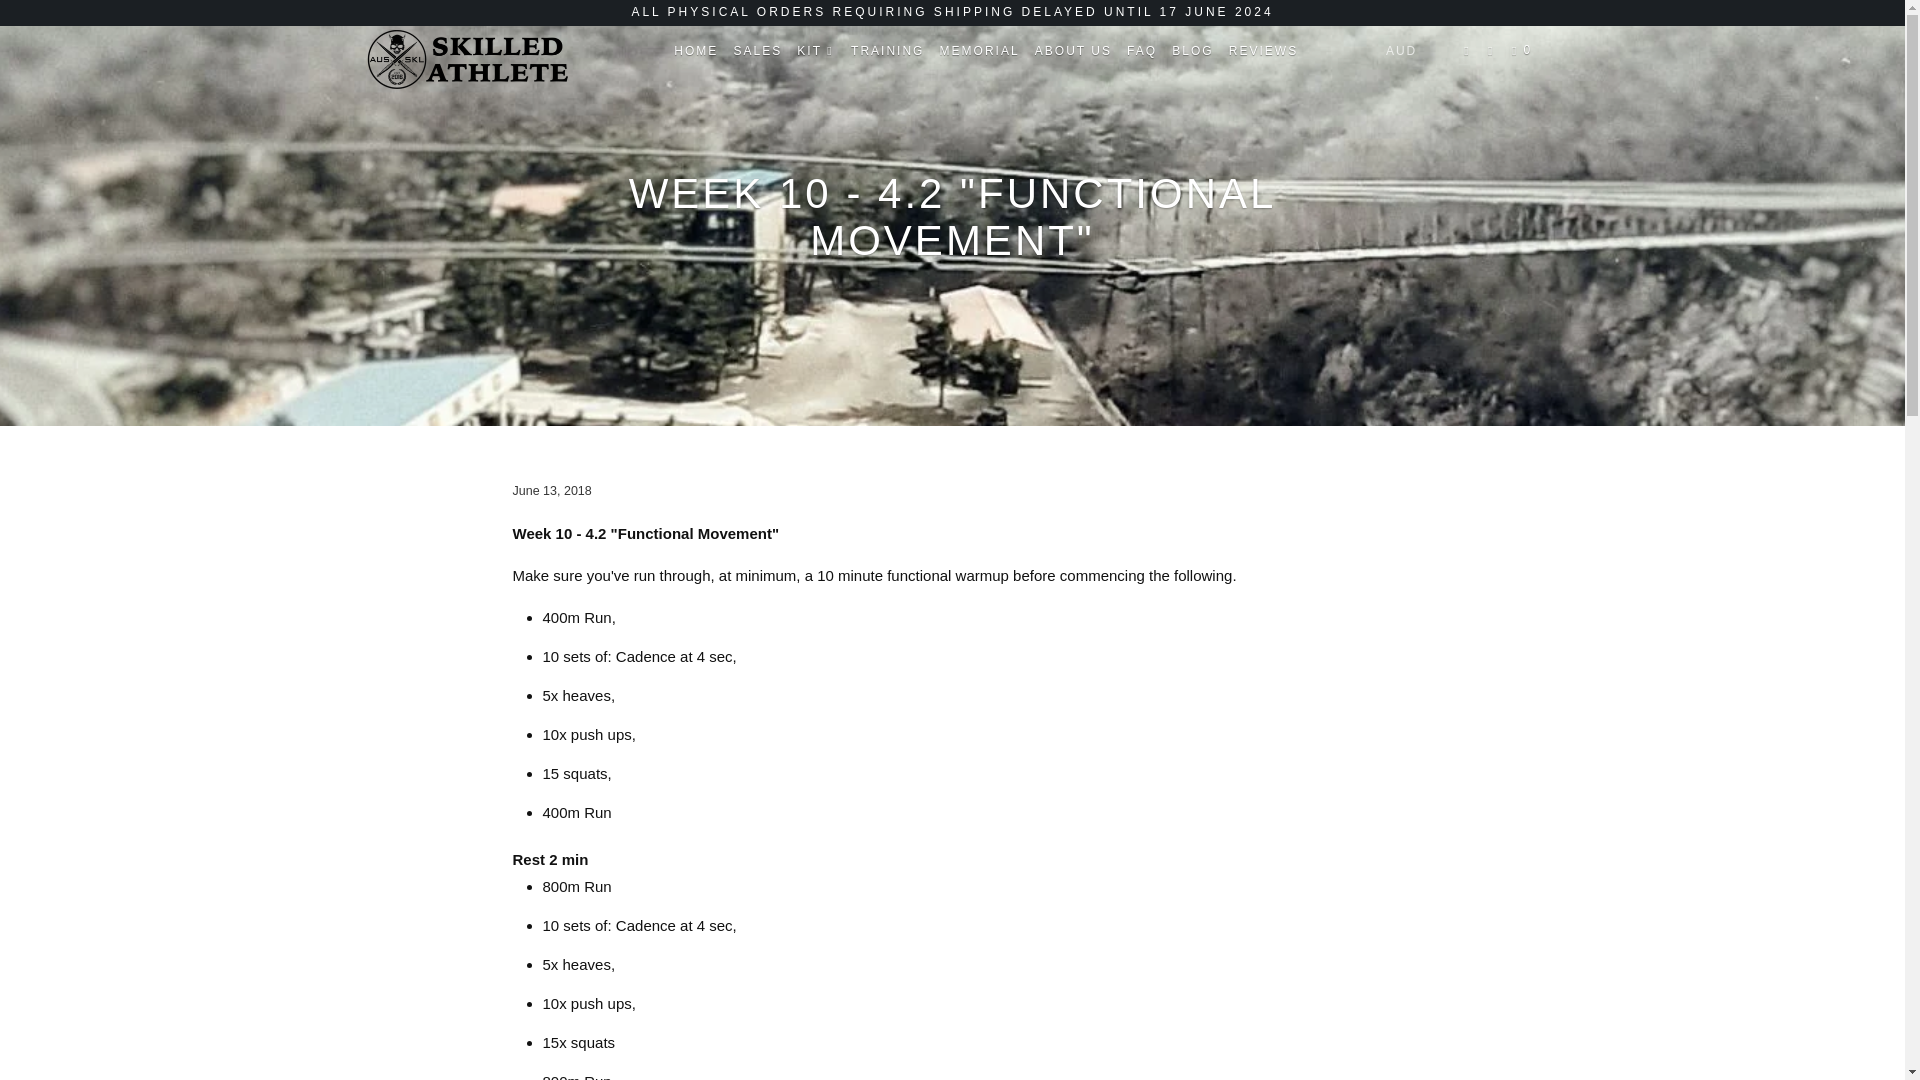 The width and height of the screenshot is (1920, 1080). Describe the element at coordinates (1142, 50) in the screenshot. I see `FAQ` at that location.